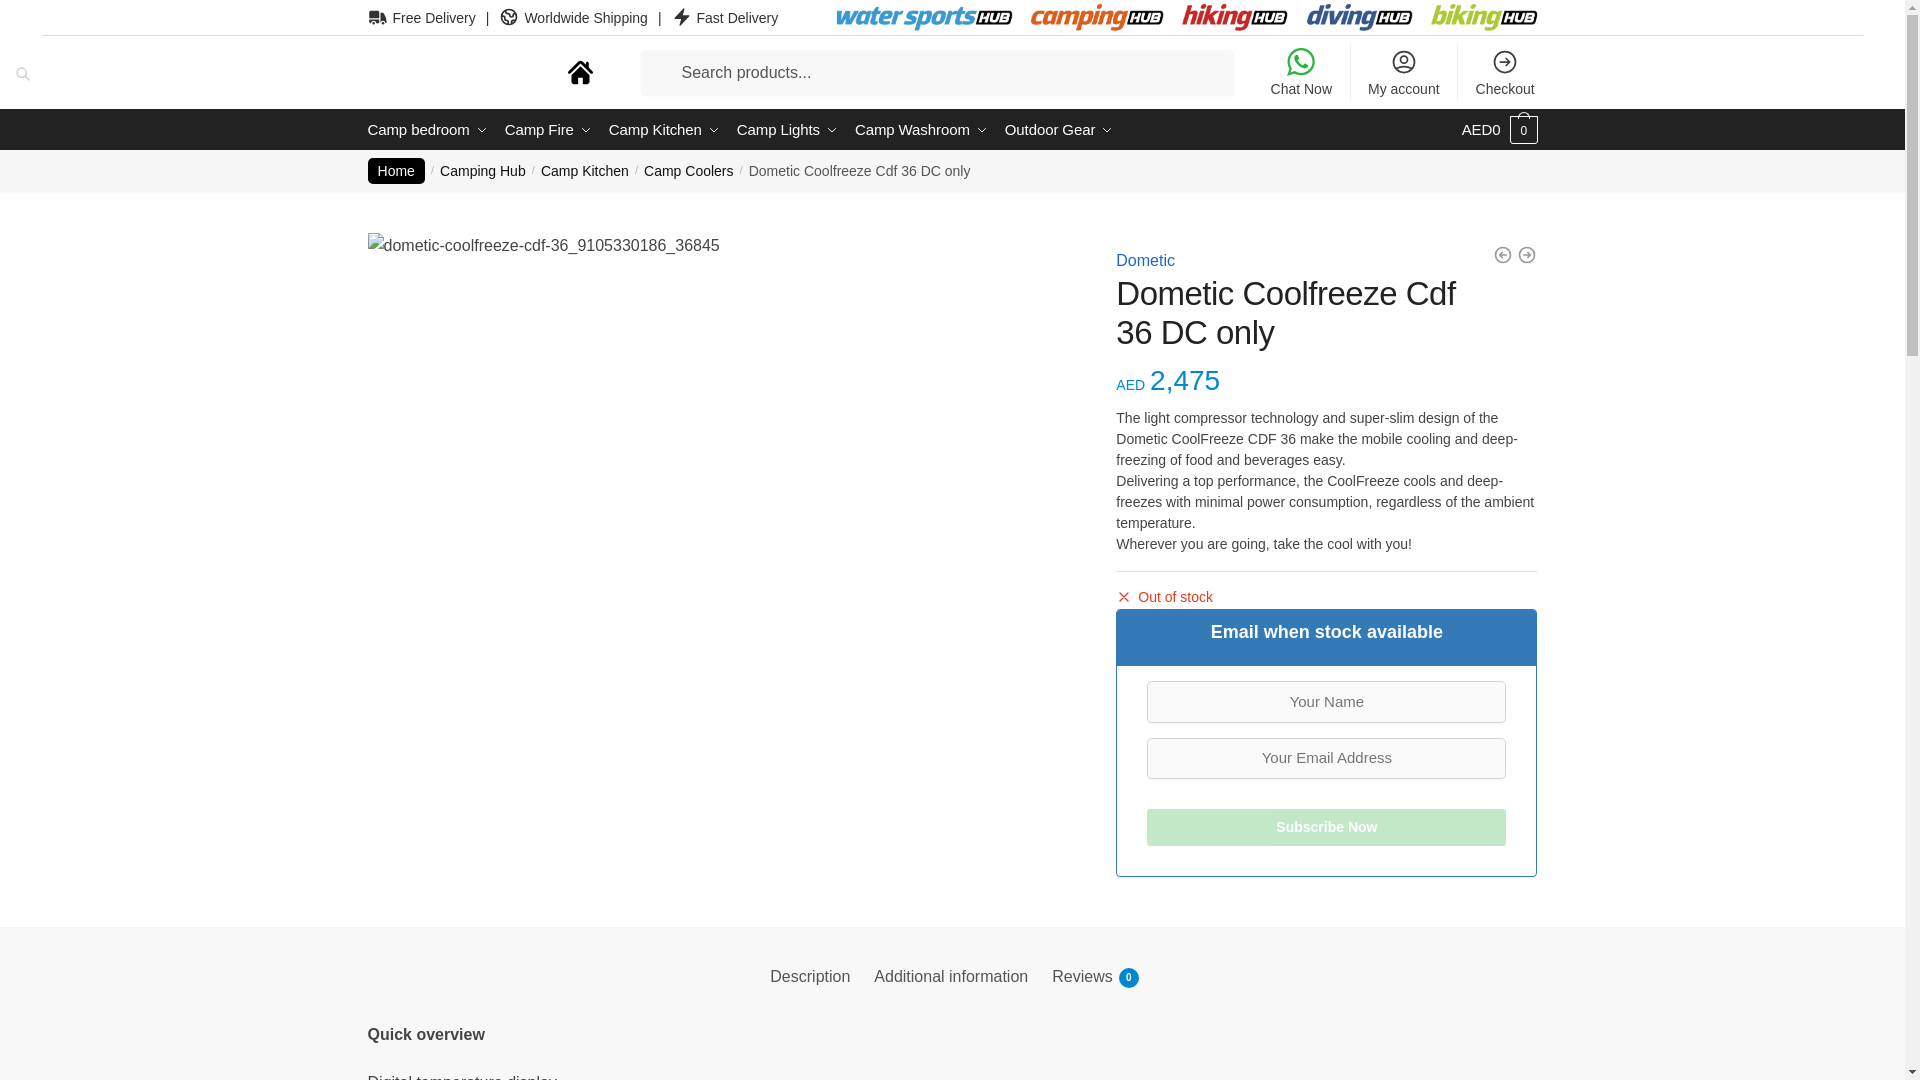 The image size is (1920, 1080). Describe the element at coordinates (1403, 72) in the screenshot. I see `My account` at that location.